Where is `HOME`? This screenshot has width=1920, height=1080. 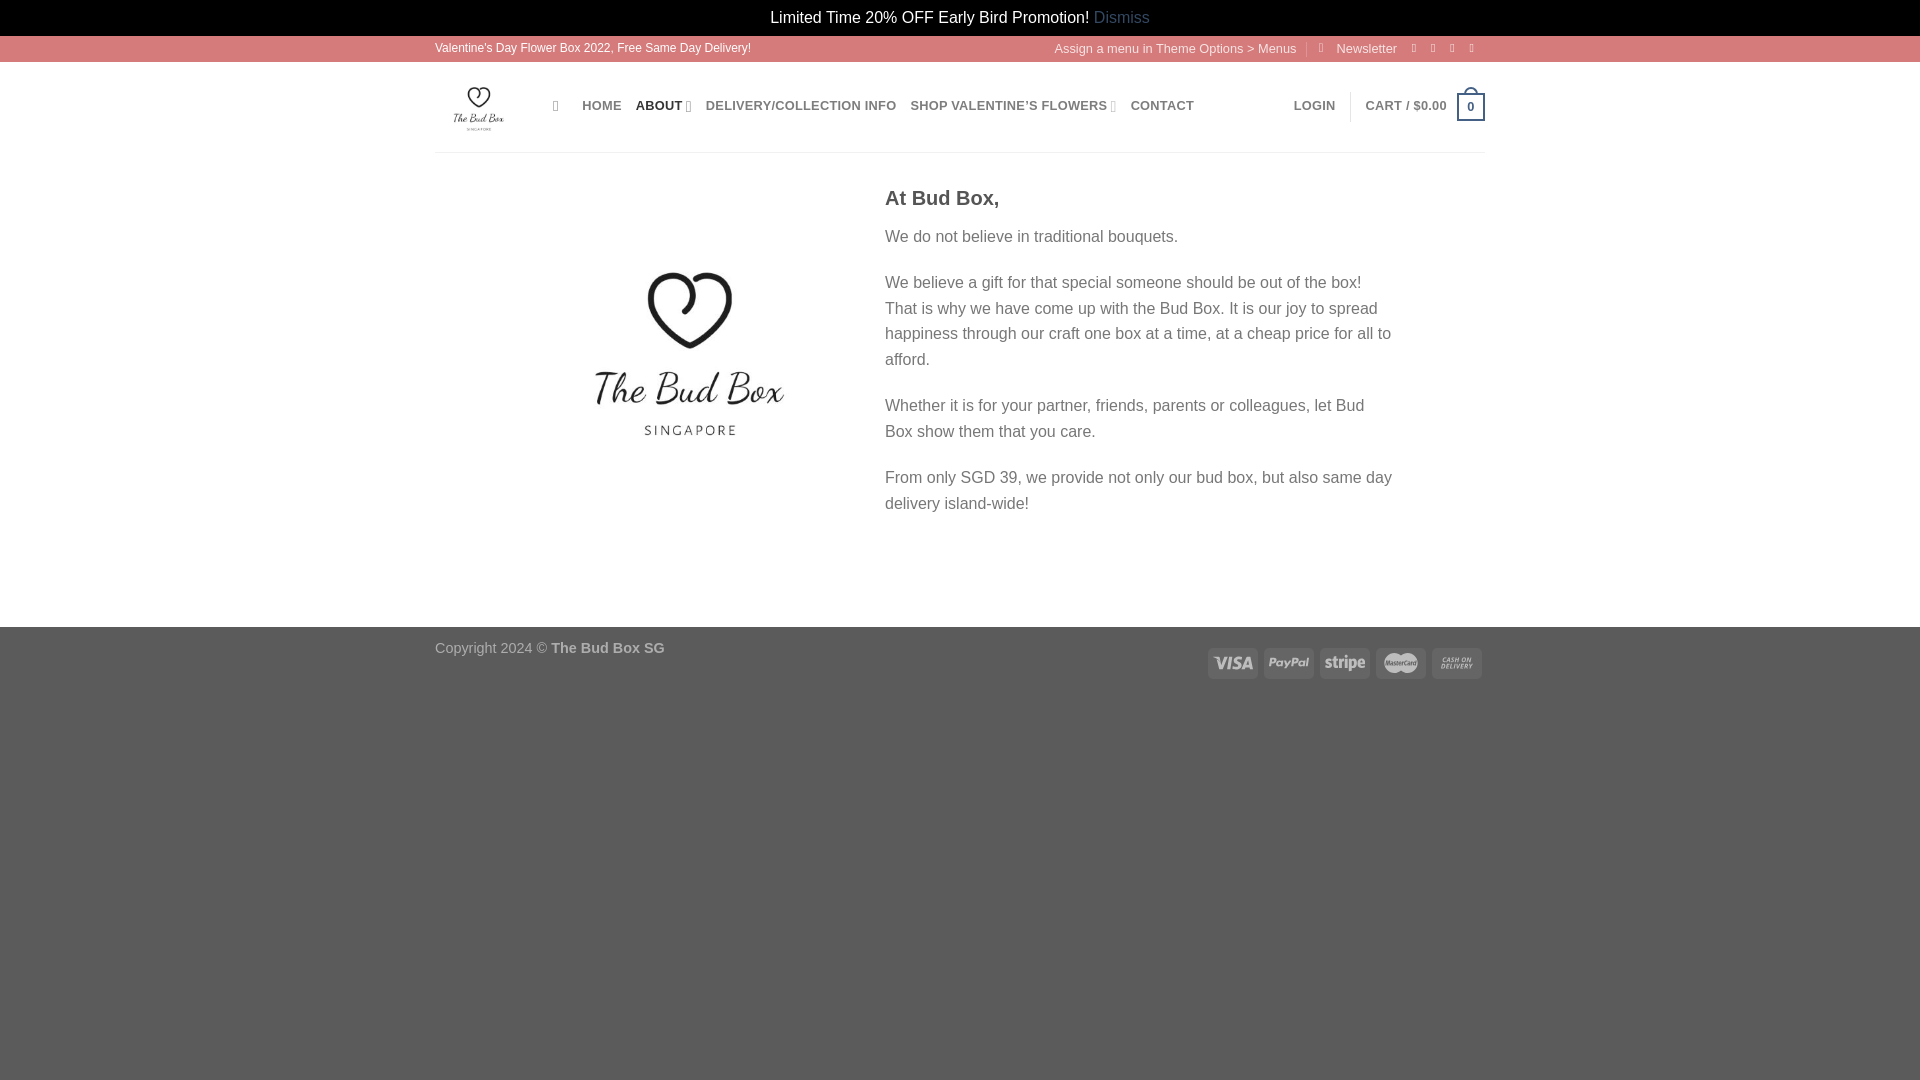
HOME is located at coordinates (600, 106).